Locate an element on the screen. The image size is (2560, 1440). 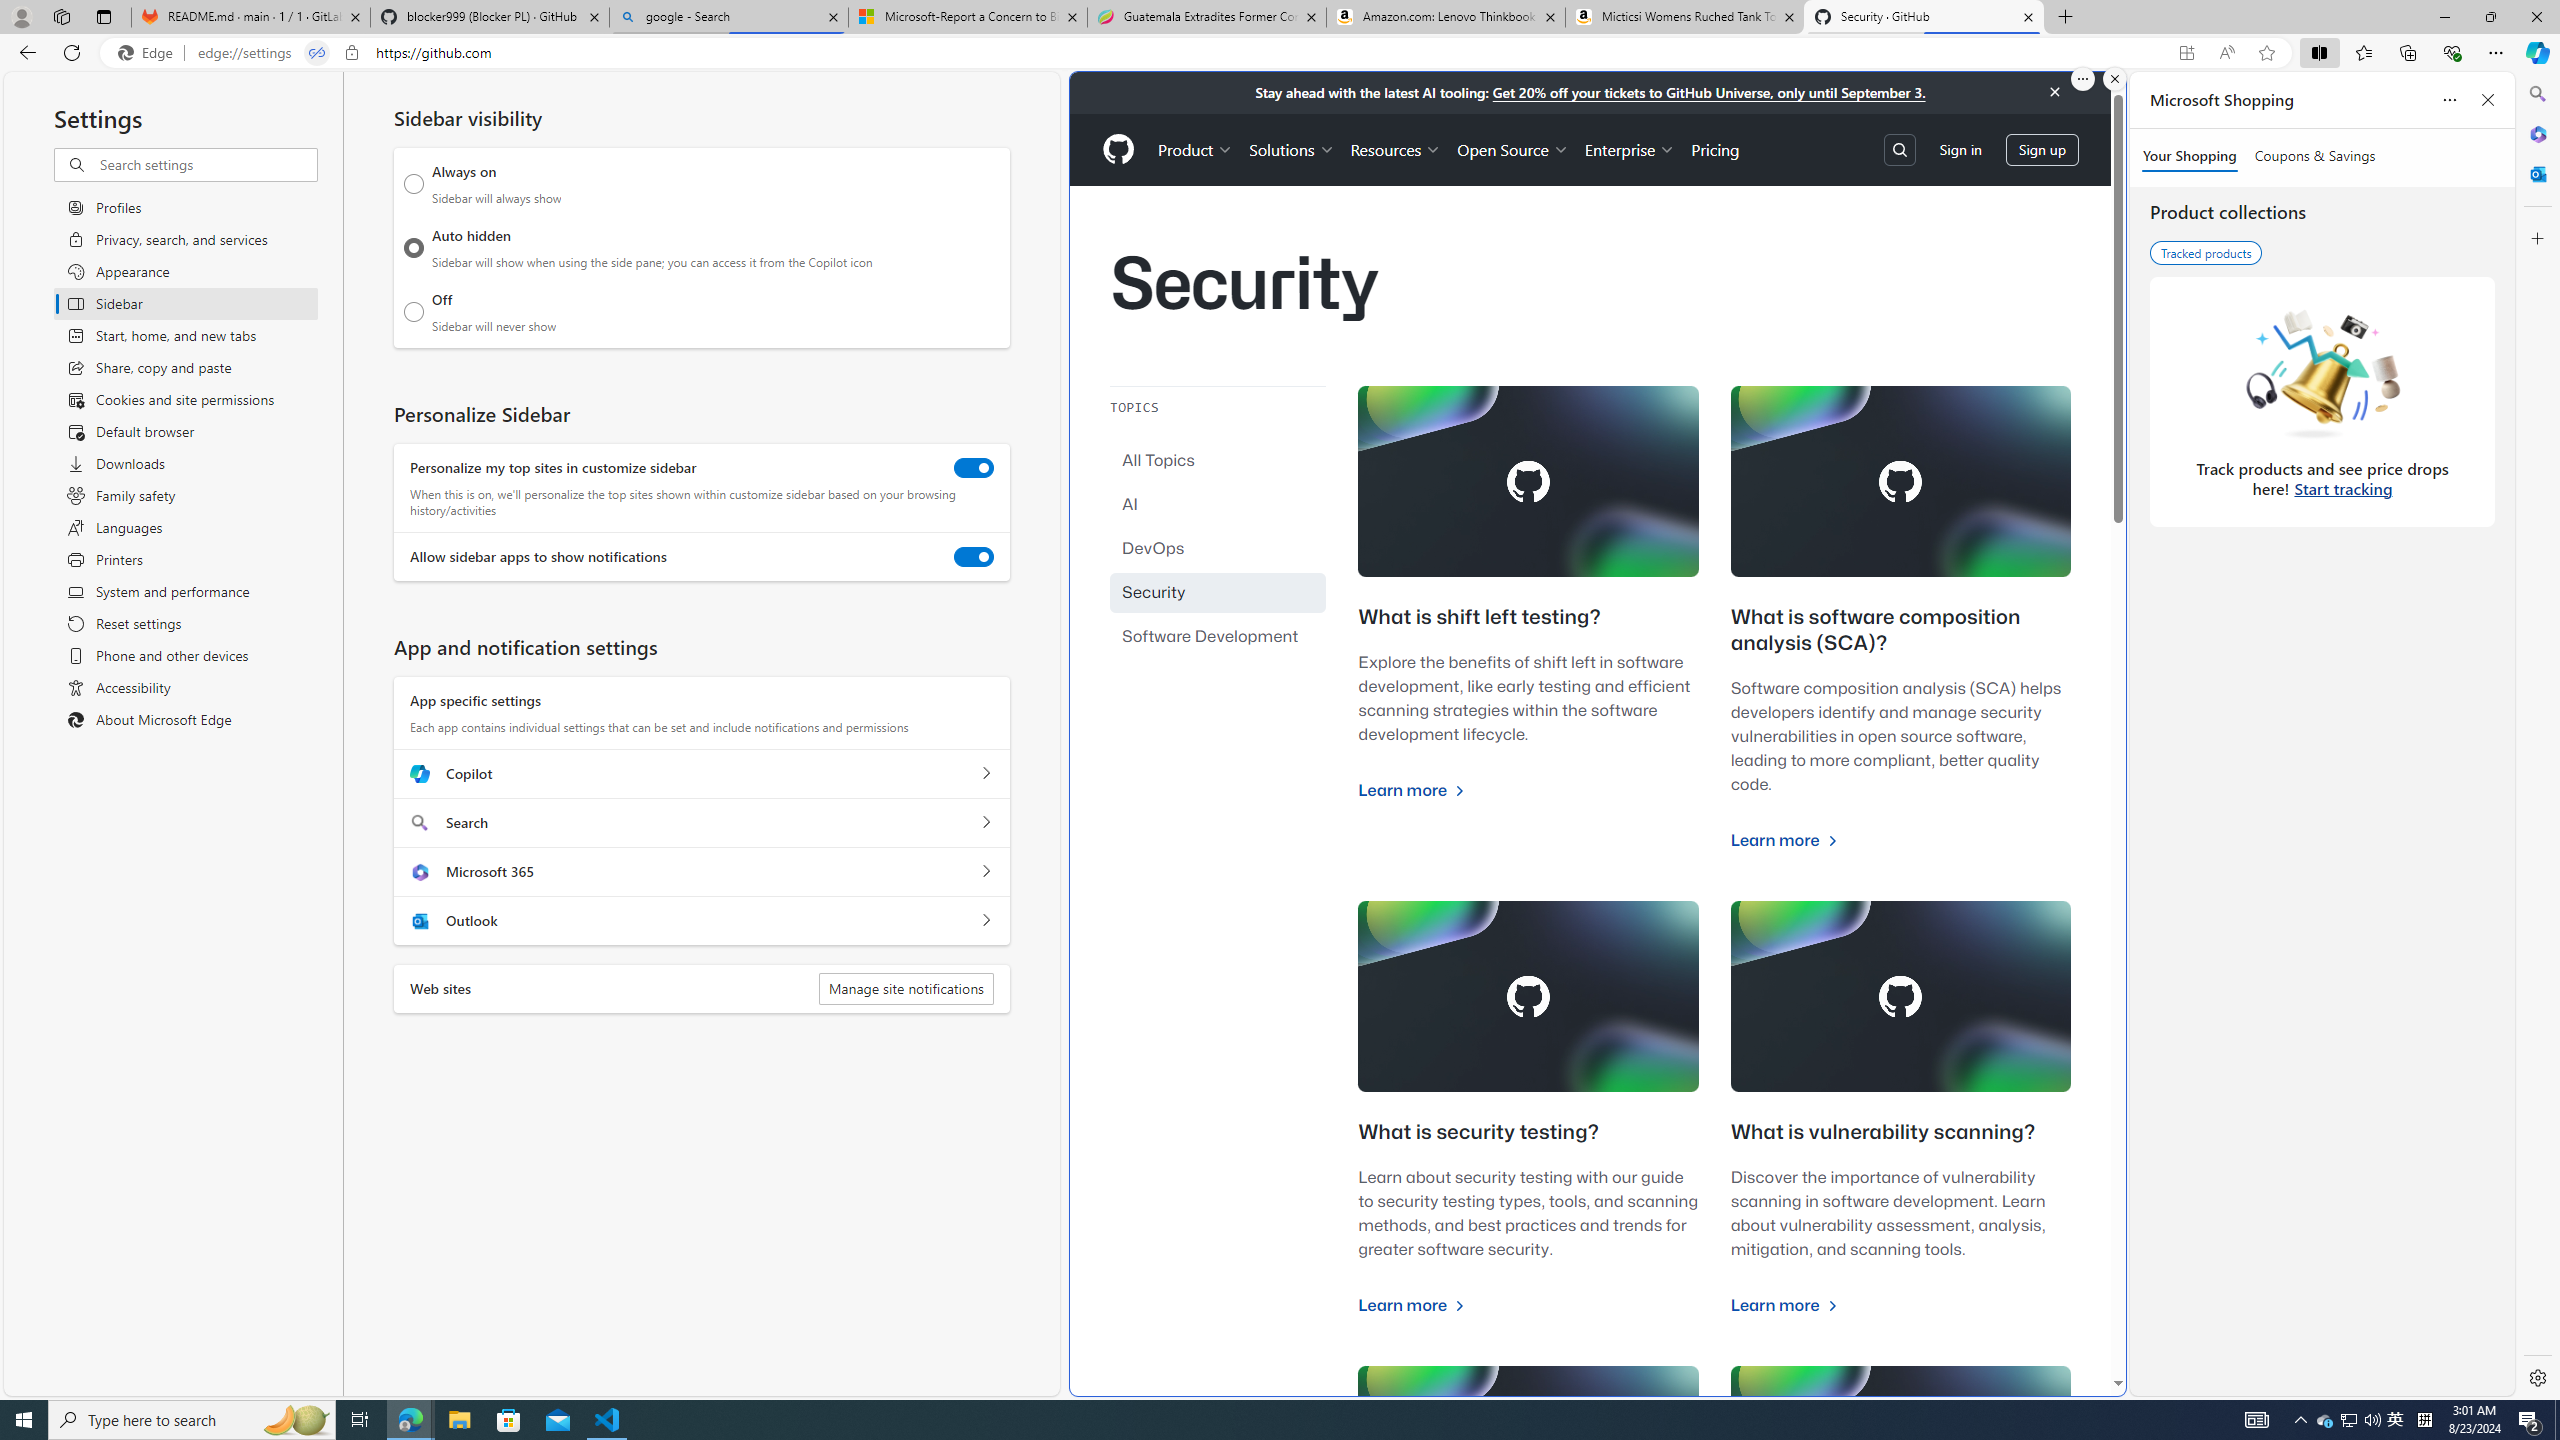
Manage site notifications is located at coordinates (906, 989).